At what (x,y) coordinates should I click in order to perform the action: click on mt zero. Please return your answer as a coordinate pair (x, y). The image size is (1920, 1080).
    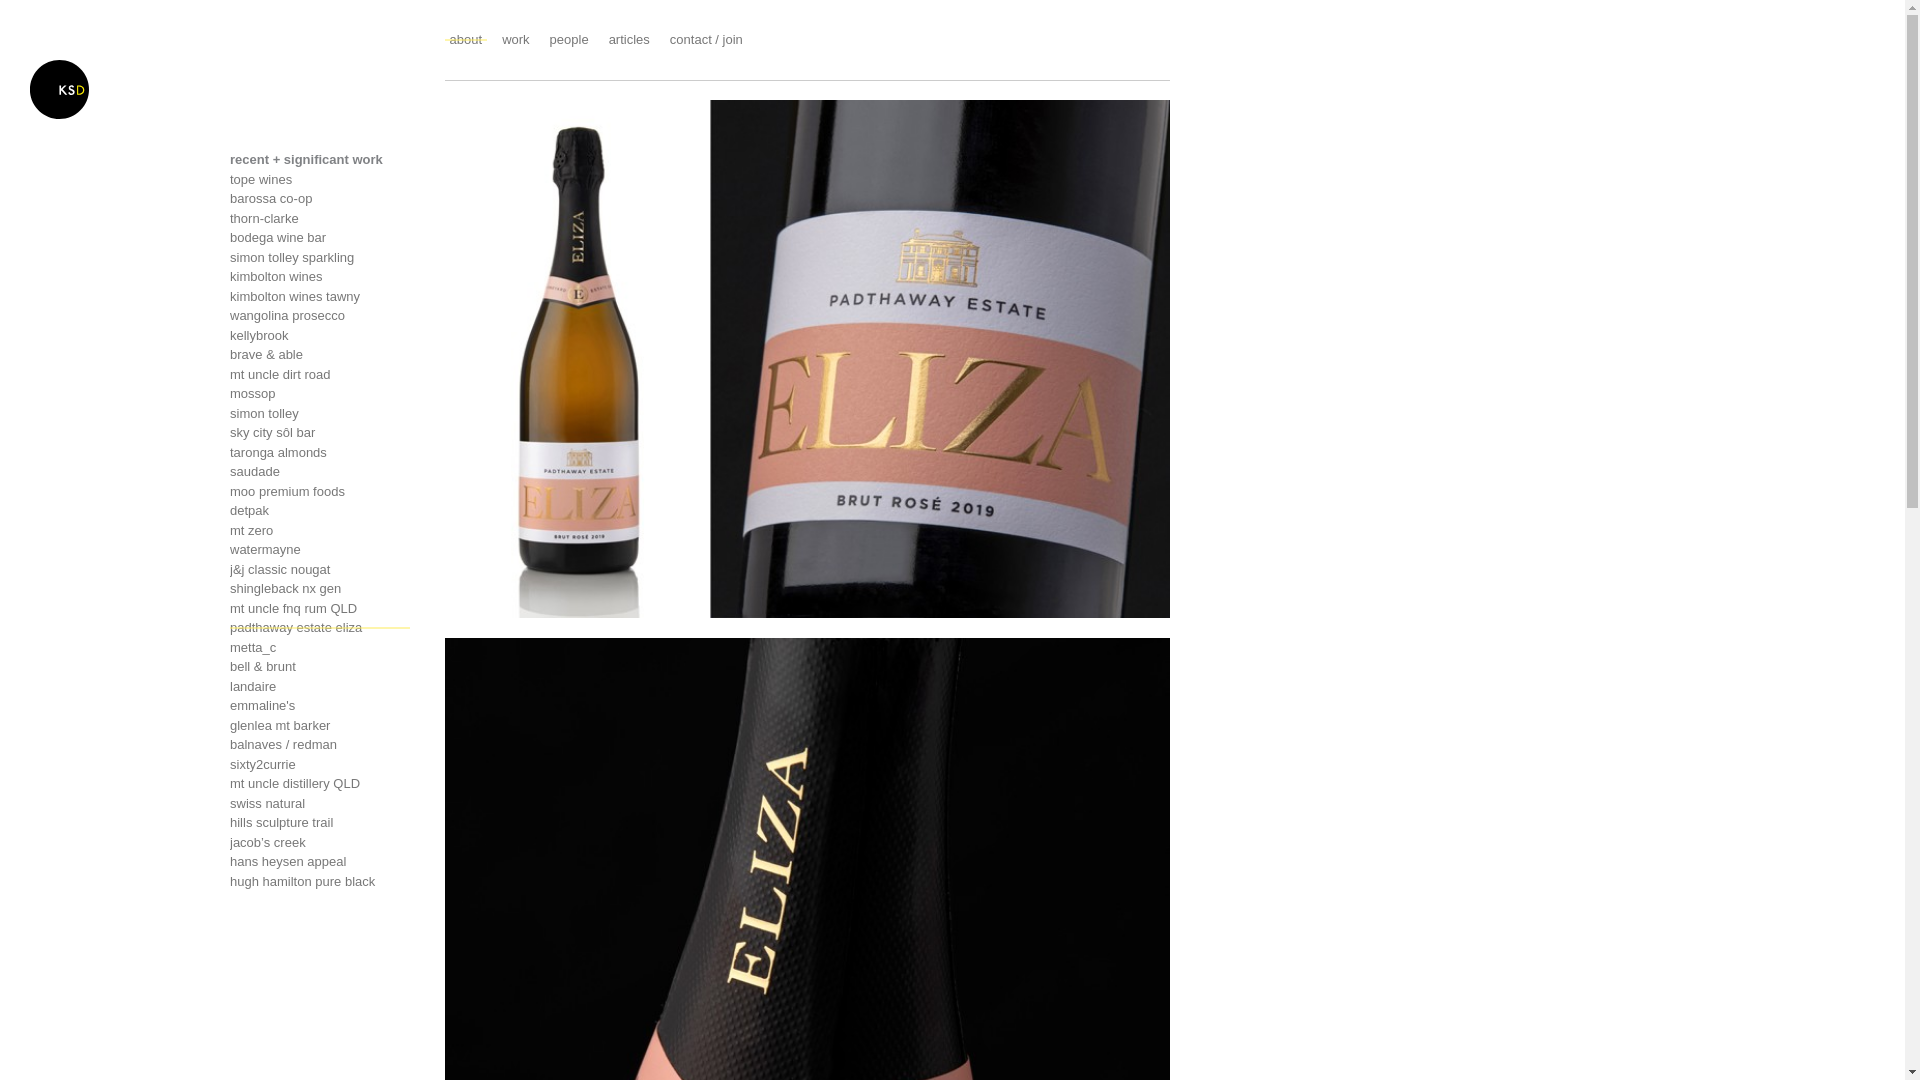
    Looking at the image, I should click on (320, 530).